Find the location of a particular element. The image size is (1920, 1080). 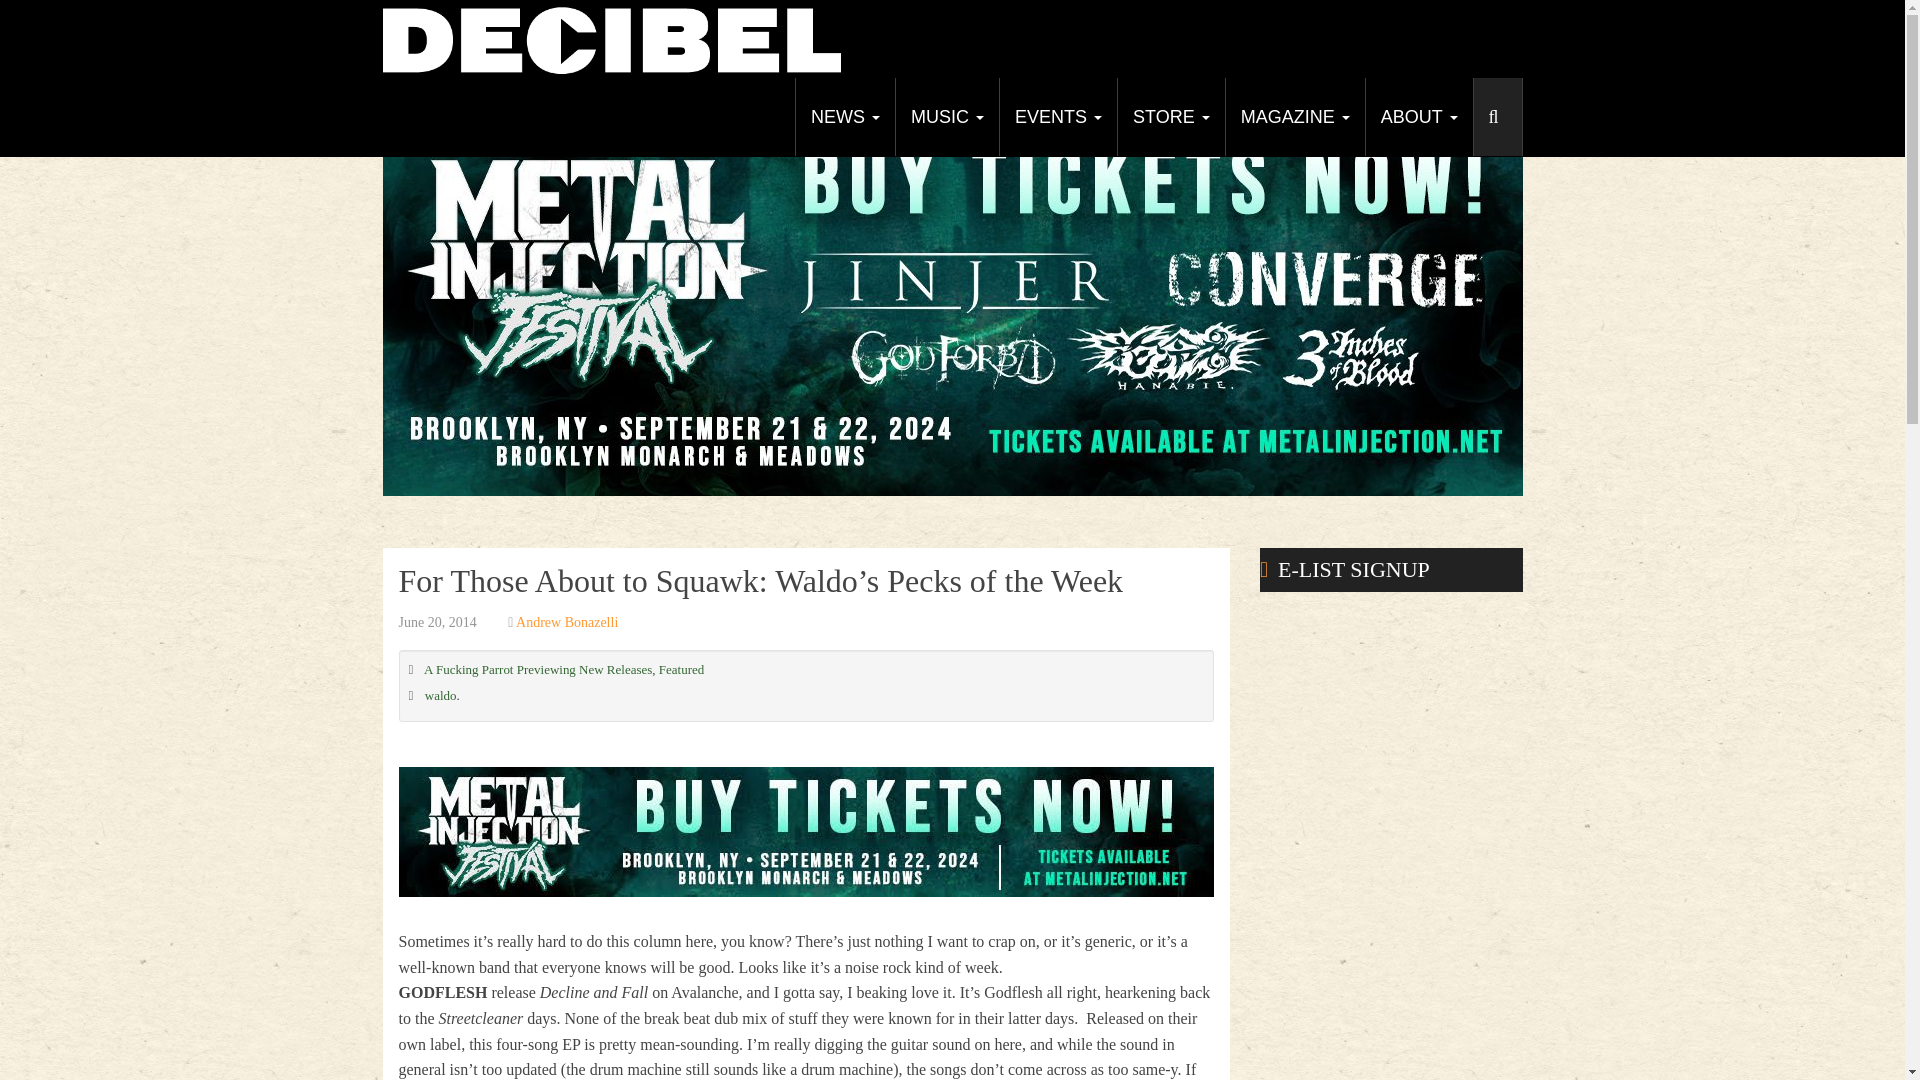

Events is located at coordinates (1058, 116).